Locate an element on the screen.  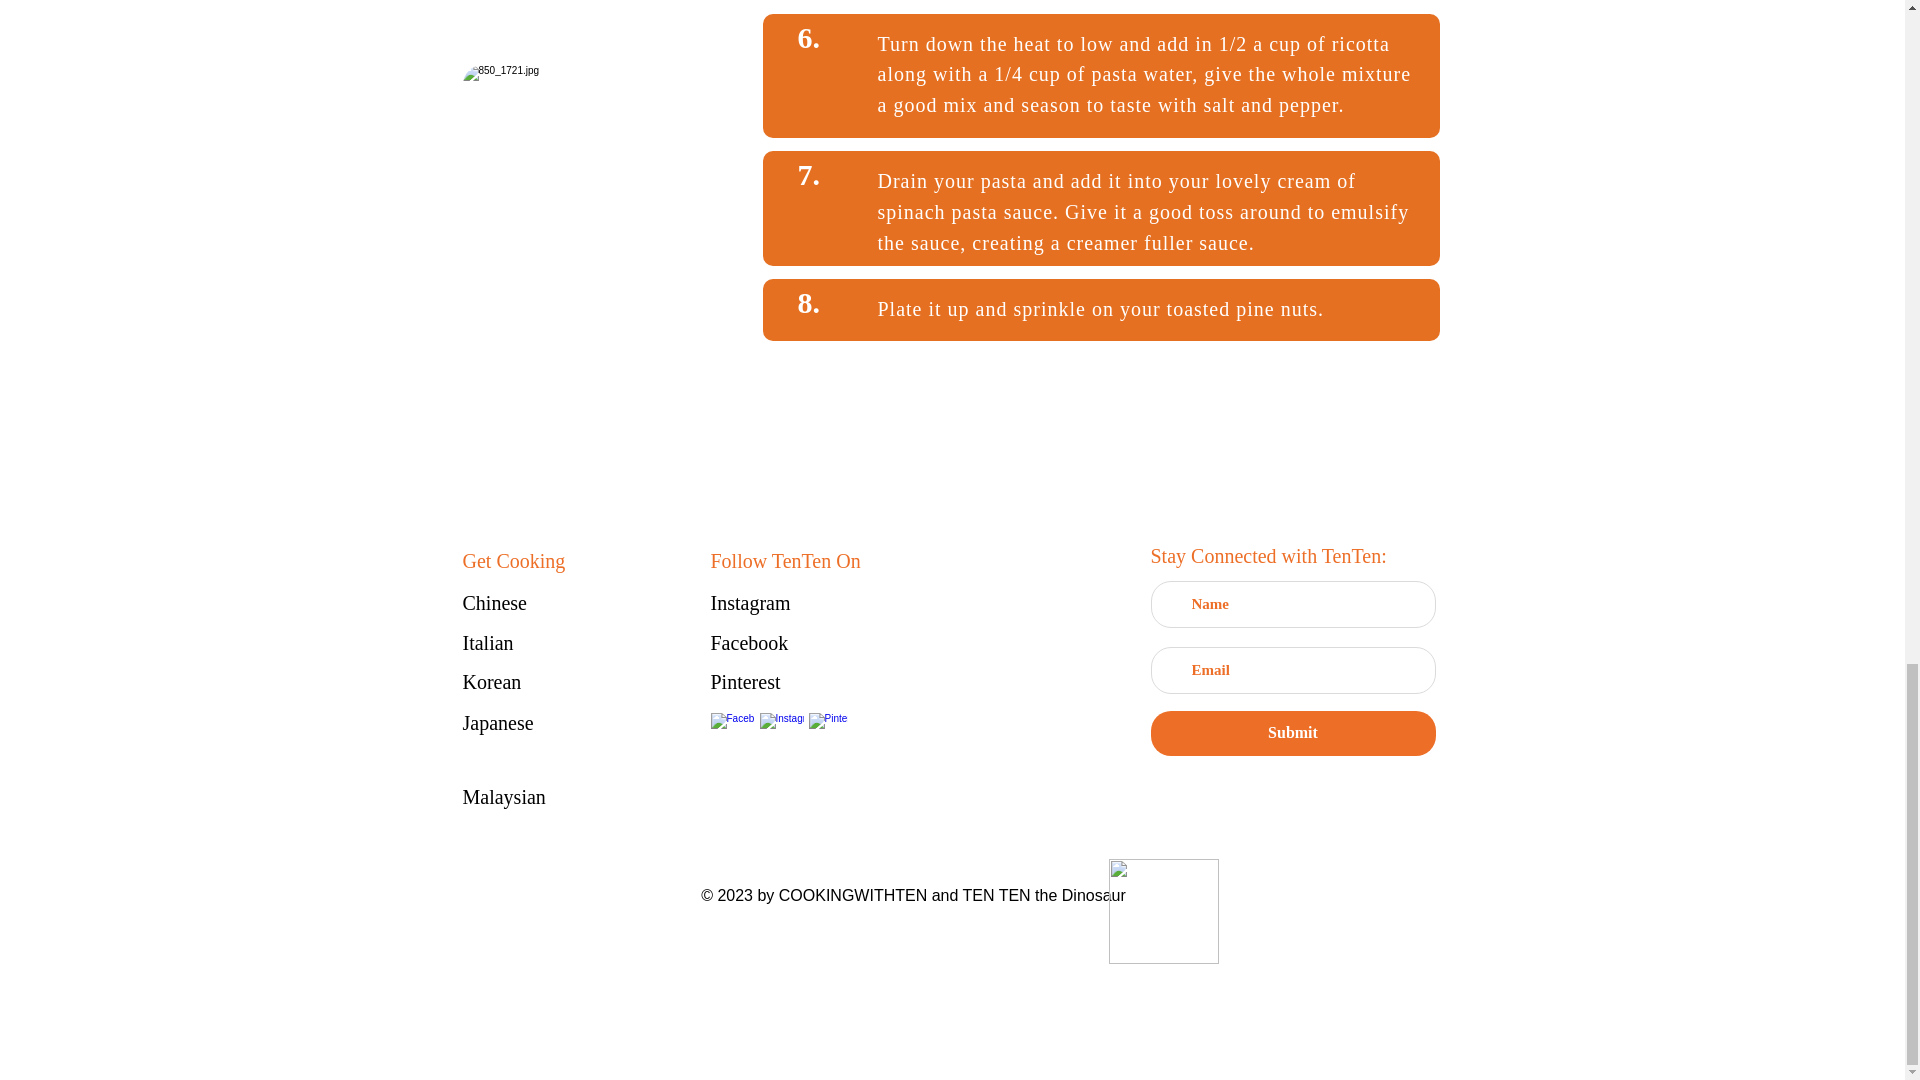
Japanese is located at coordinates (532, 722).